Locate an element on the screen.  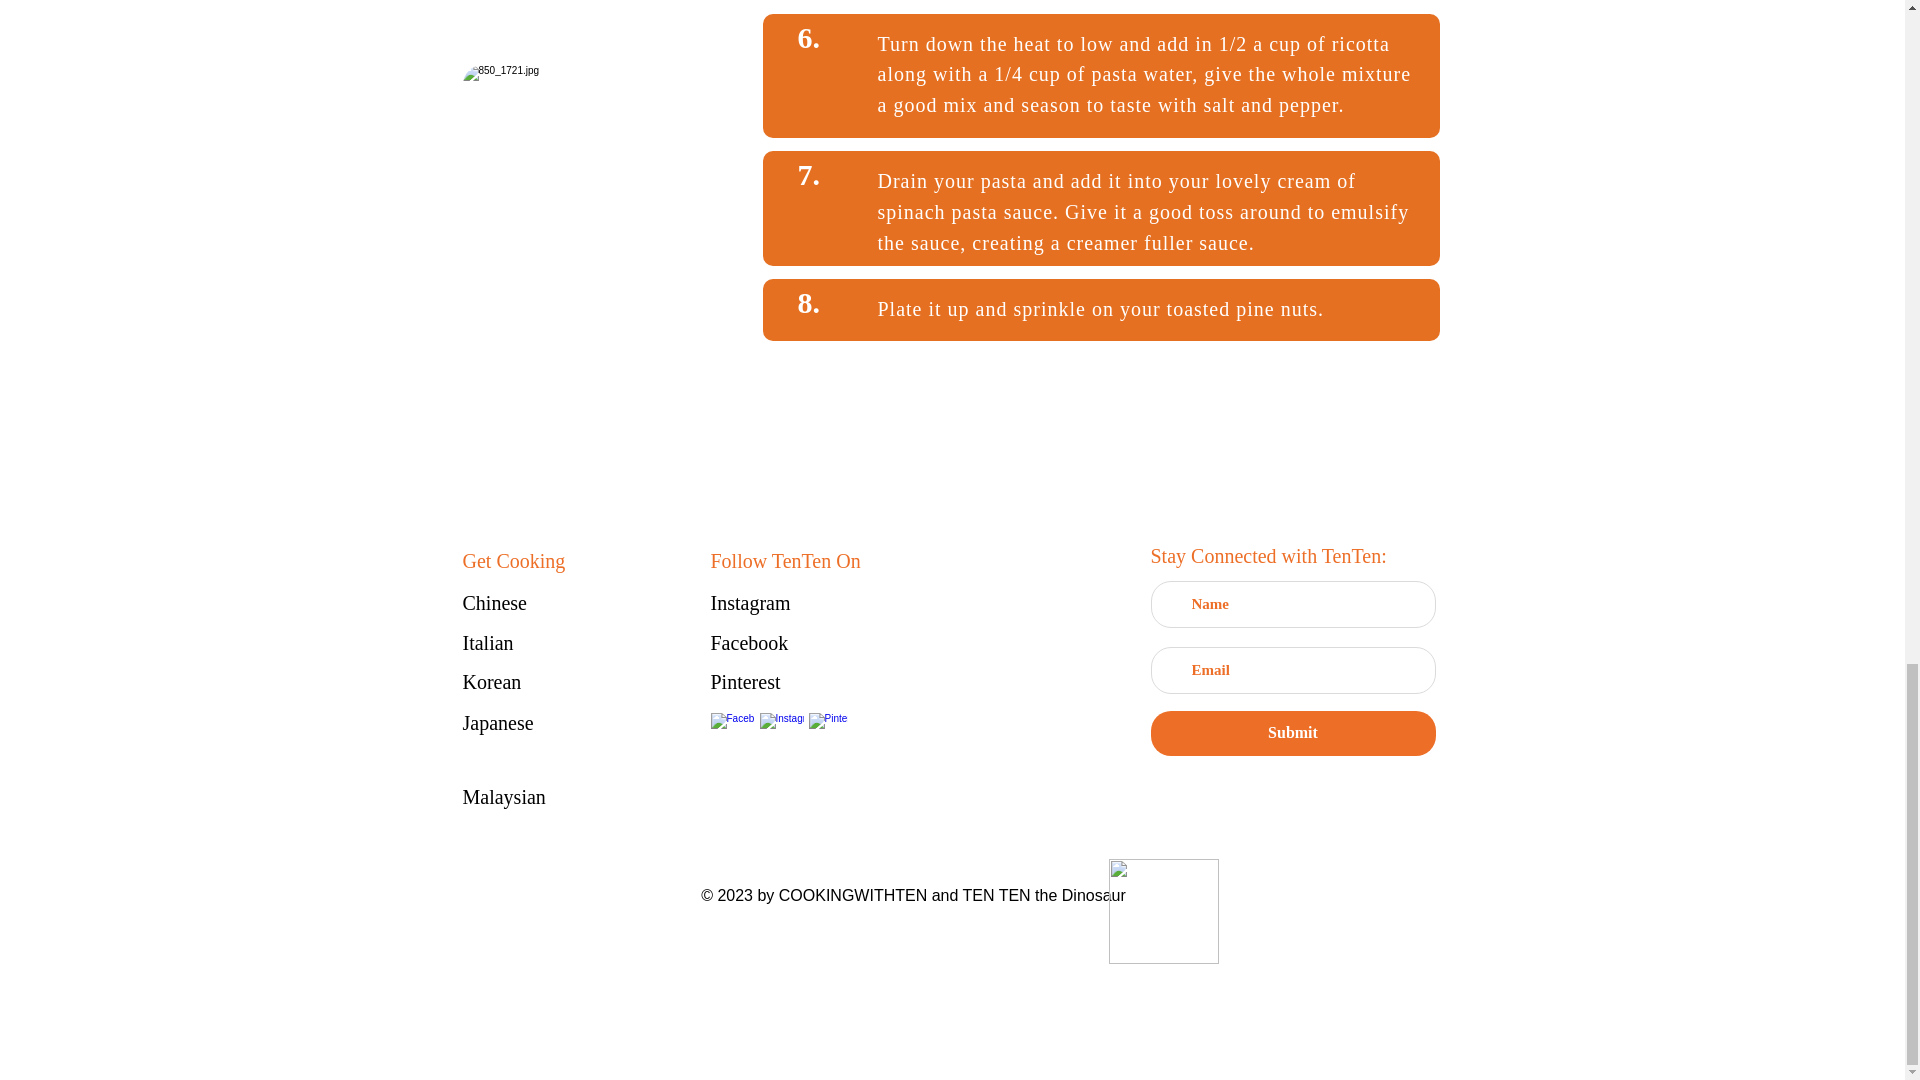
Japanese is located at coordinates (532, 722).